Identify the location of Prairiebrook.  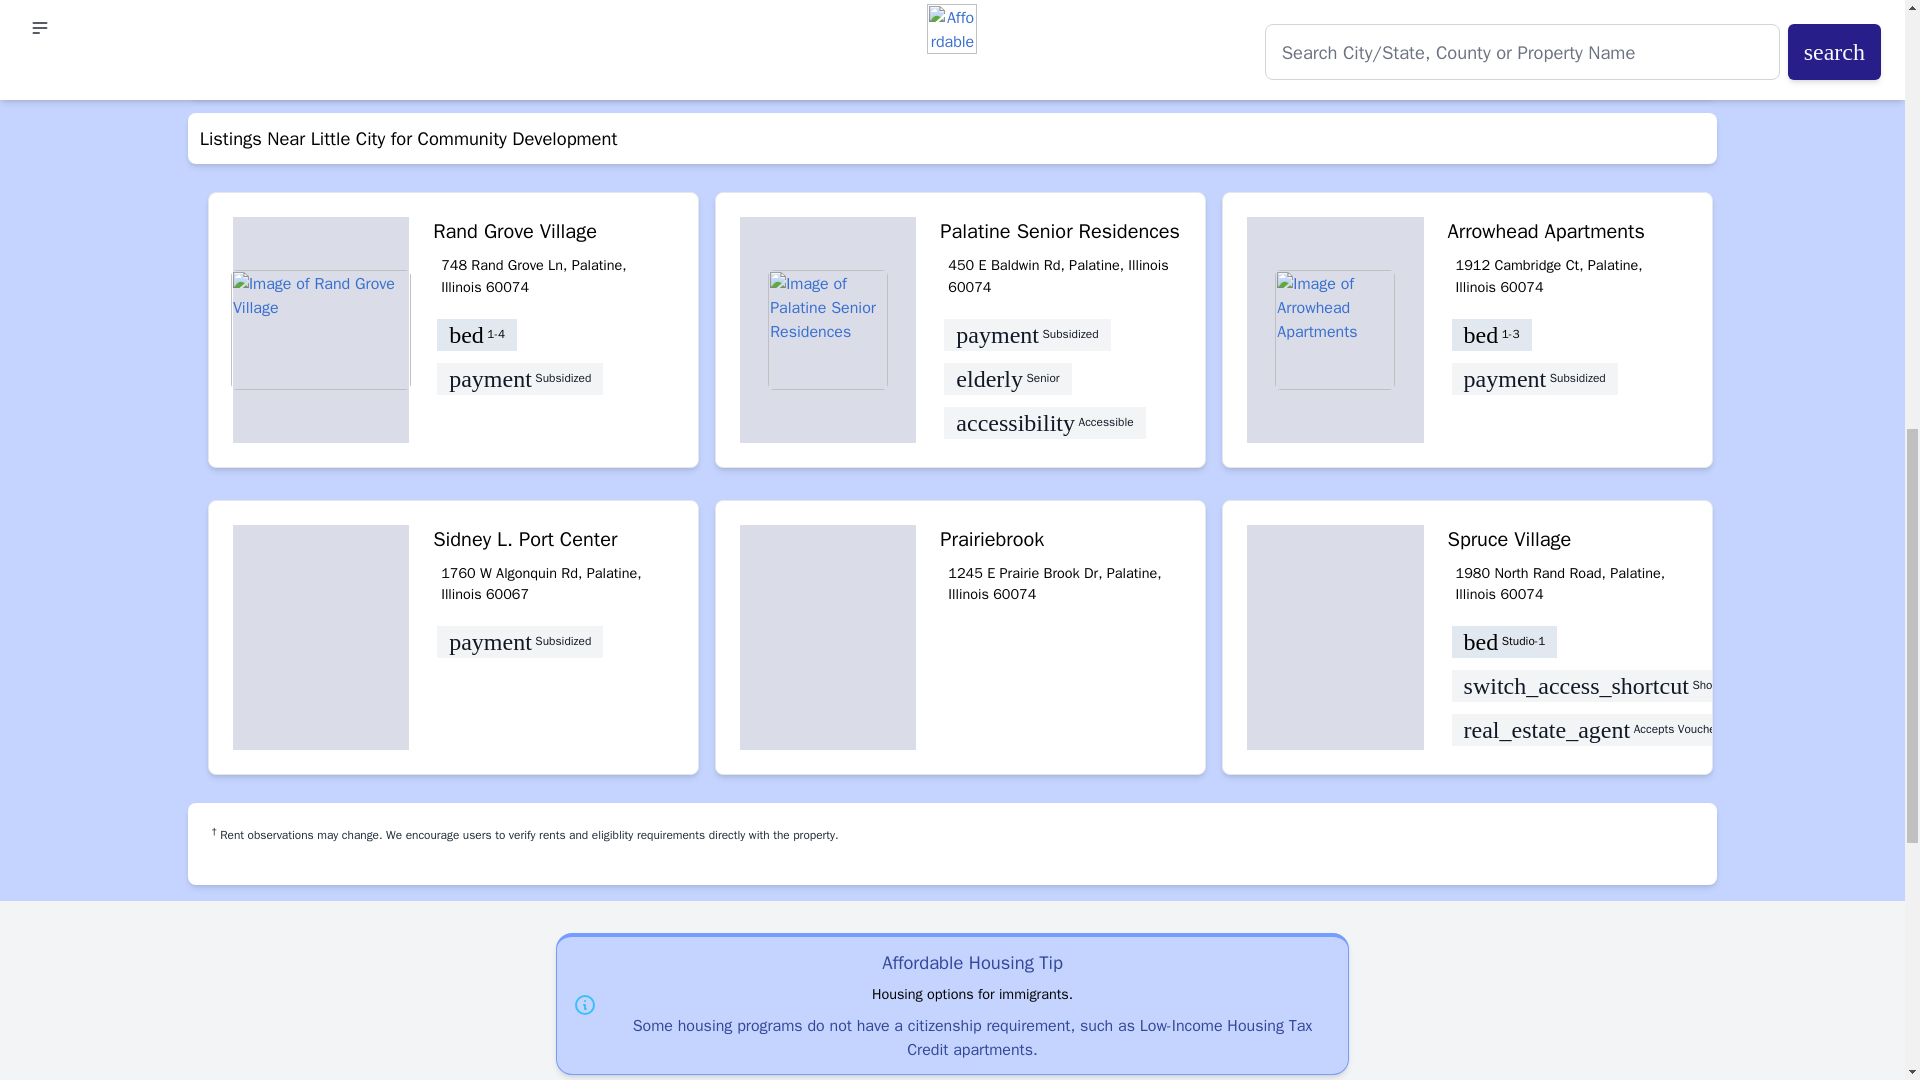
(1060, 540).